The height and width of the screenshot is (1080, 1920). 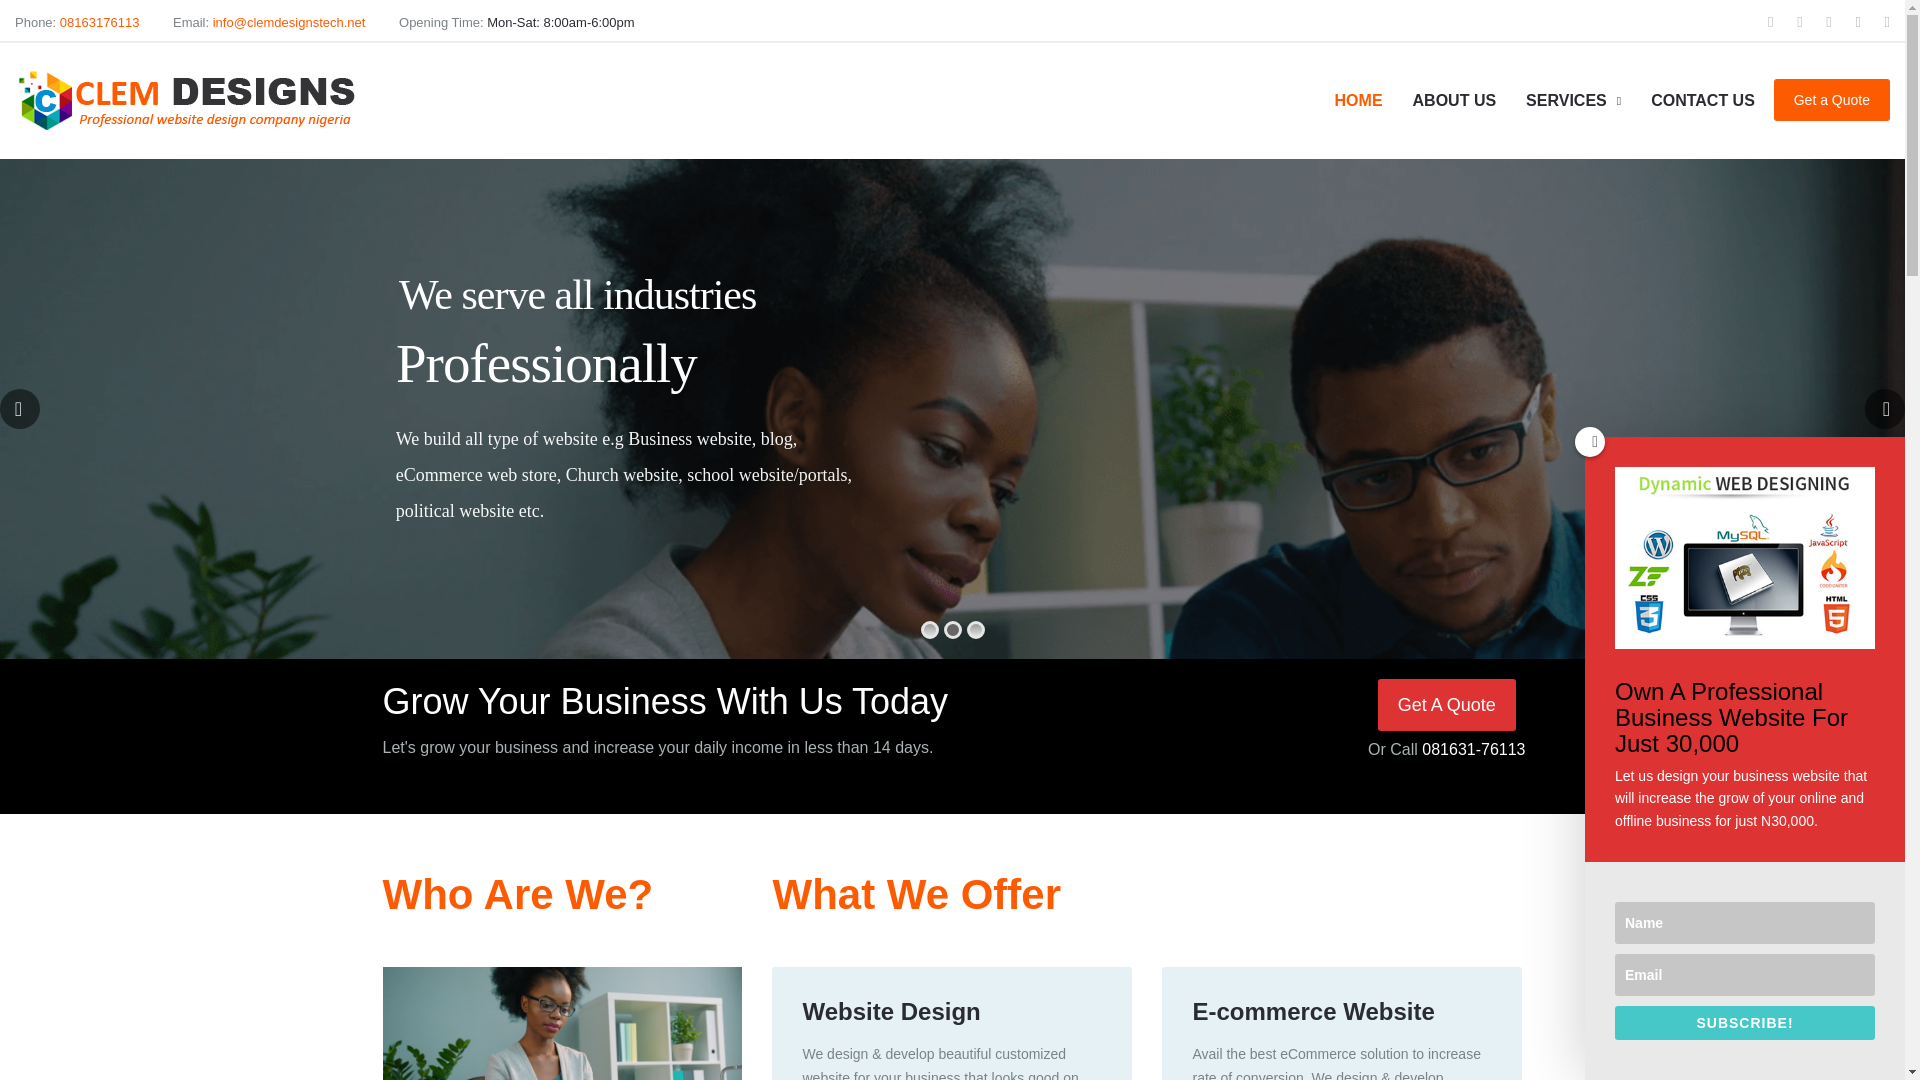 What do you see at coordinates (1342, 1016) in the screenshot?
I see `VIEW MORE` at bounding box center [1342, 1016].